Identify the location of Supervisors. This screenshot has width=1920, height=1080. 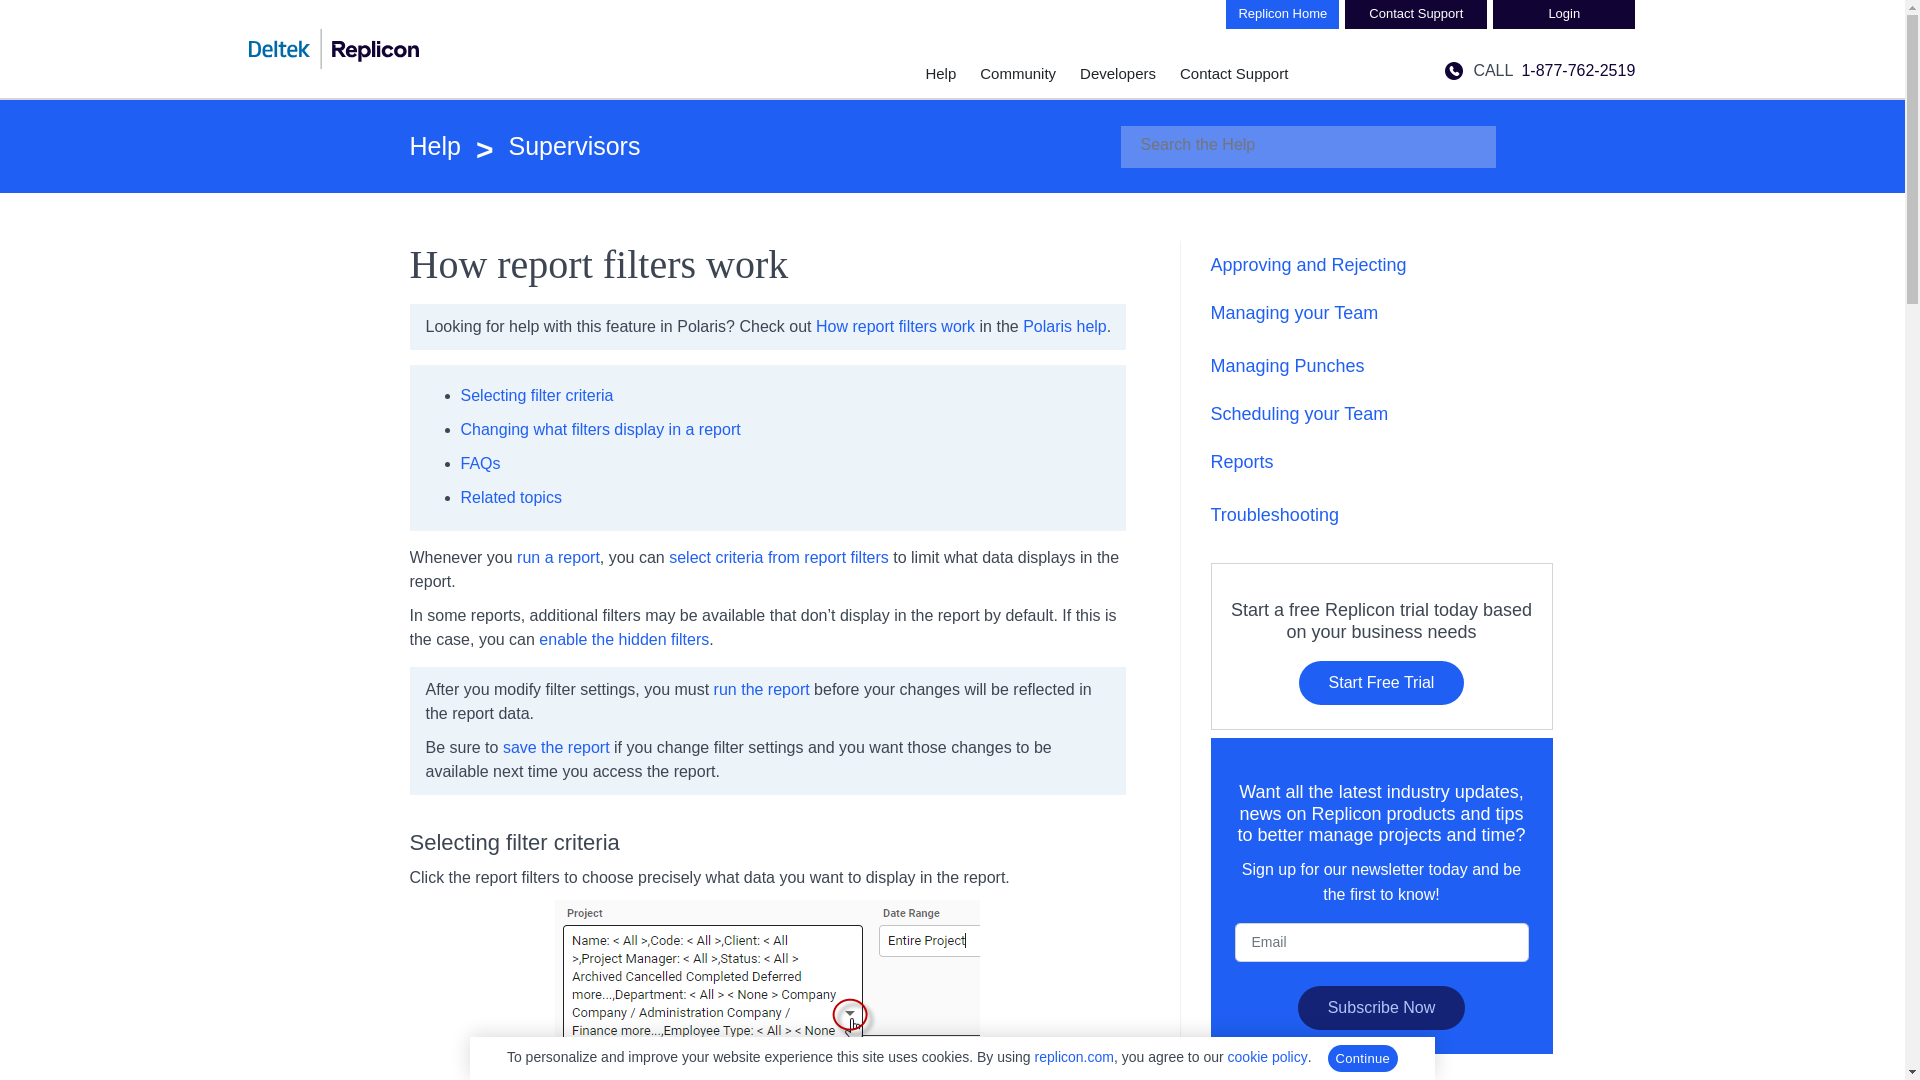
(550, 146).